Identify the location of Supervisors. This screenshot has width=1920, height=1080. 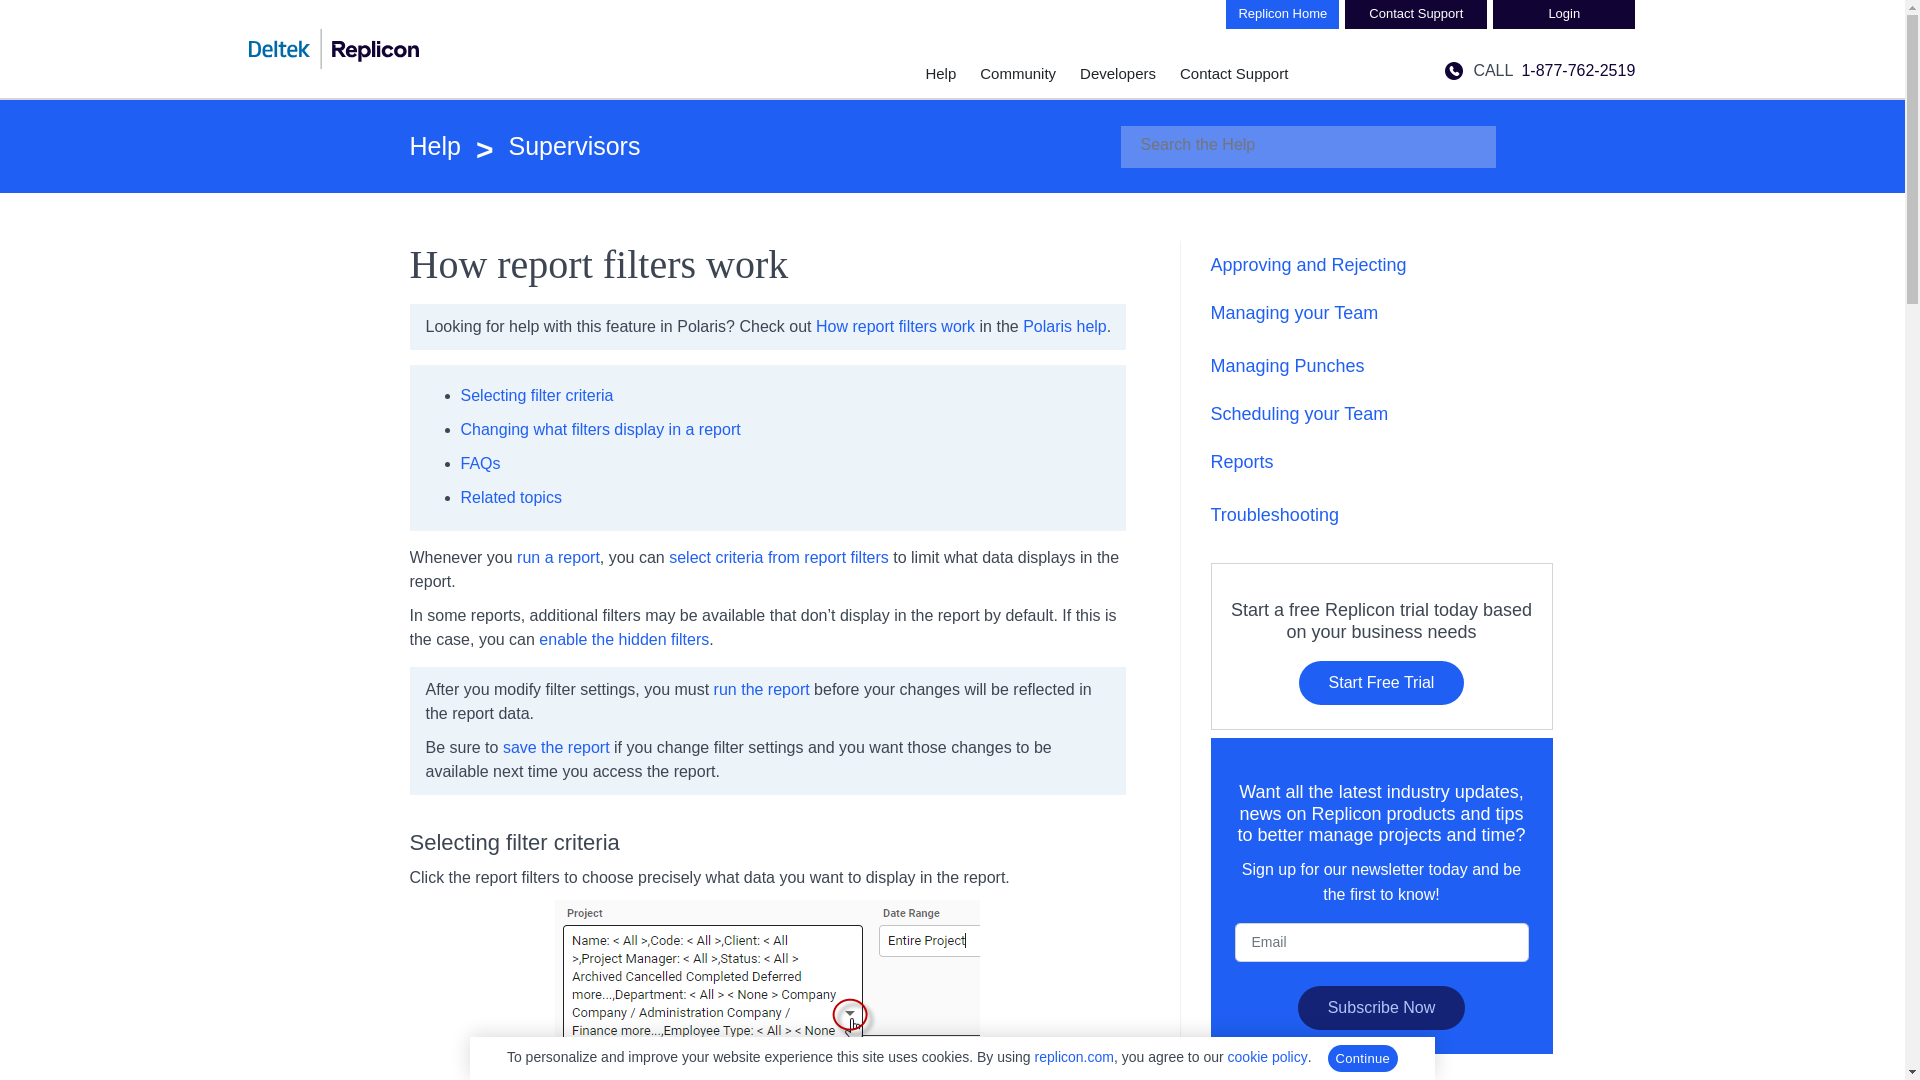
(550, 146).